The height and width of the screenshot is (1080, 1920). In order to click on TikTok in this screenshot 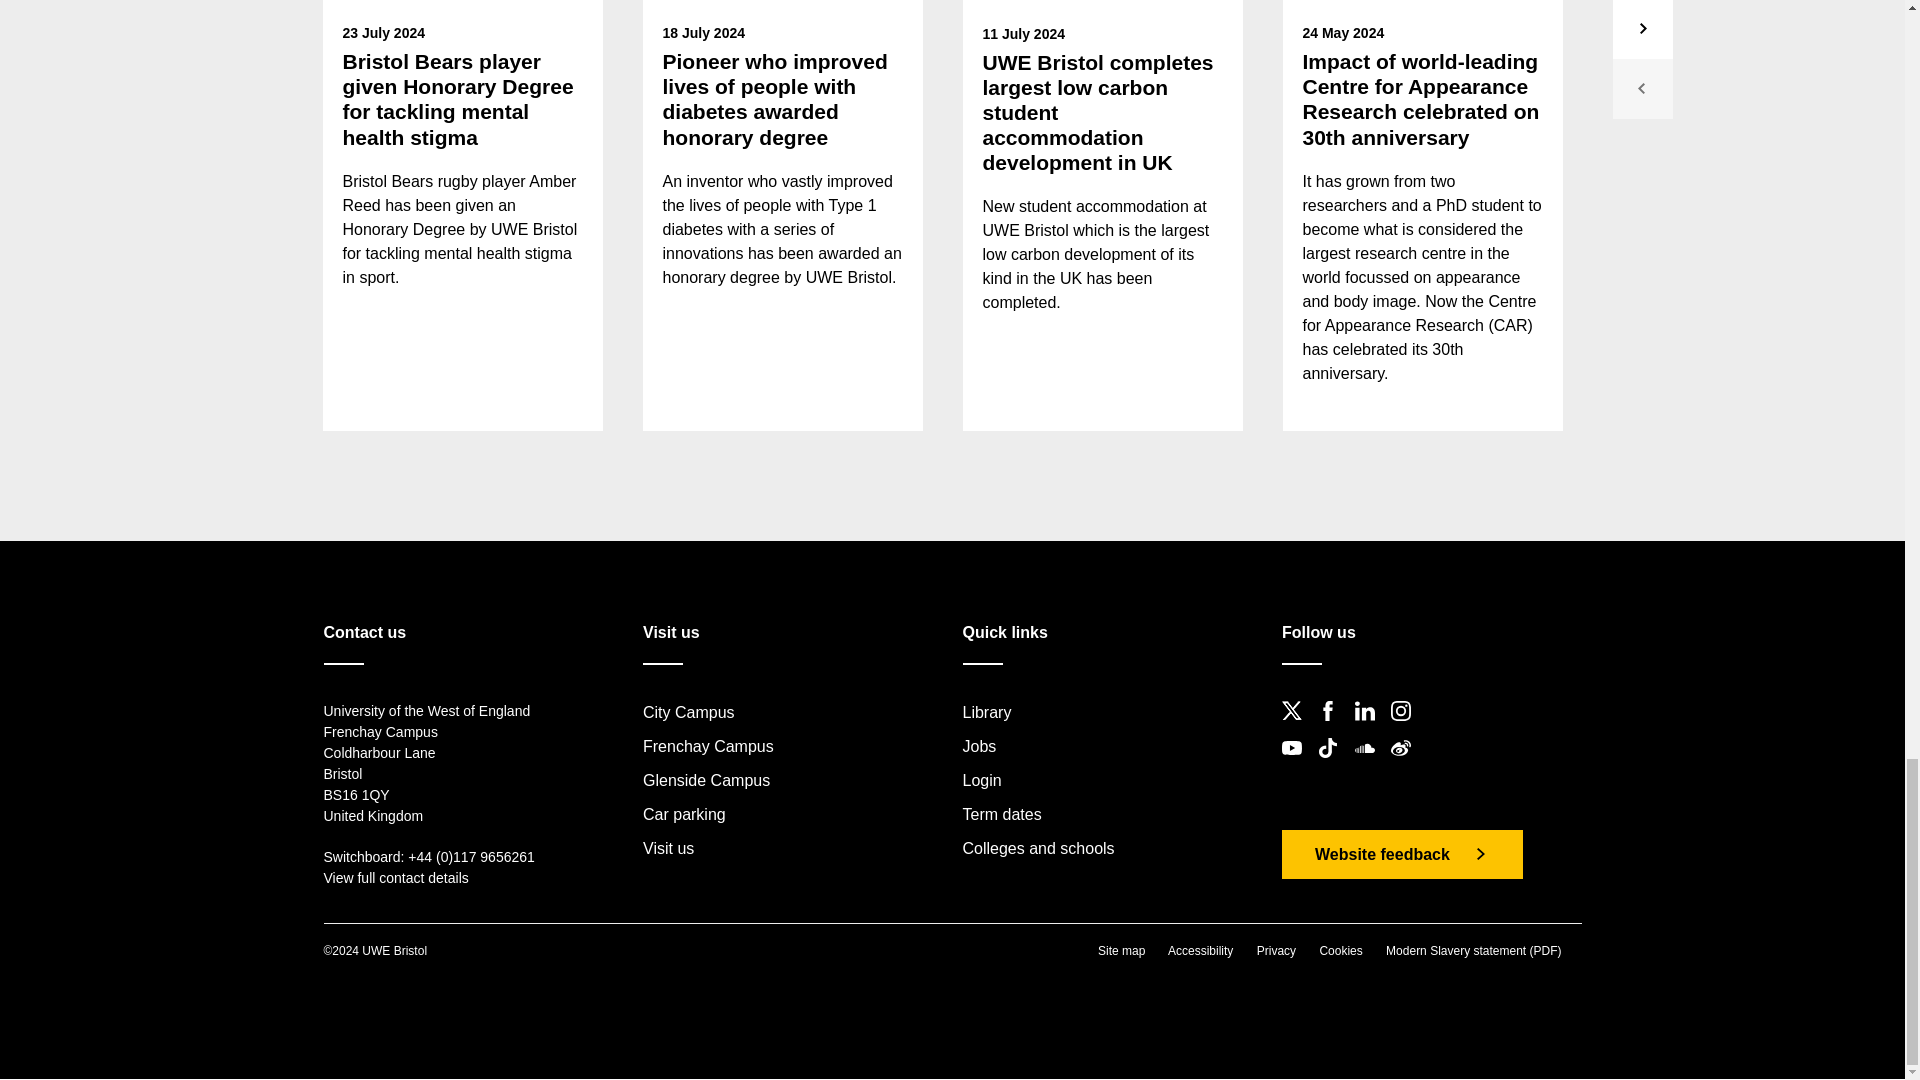, I will do `click(1333, 764)`.